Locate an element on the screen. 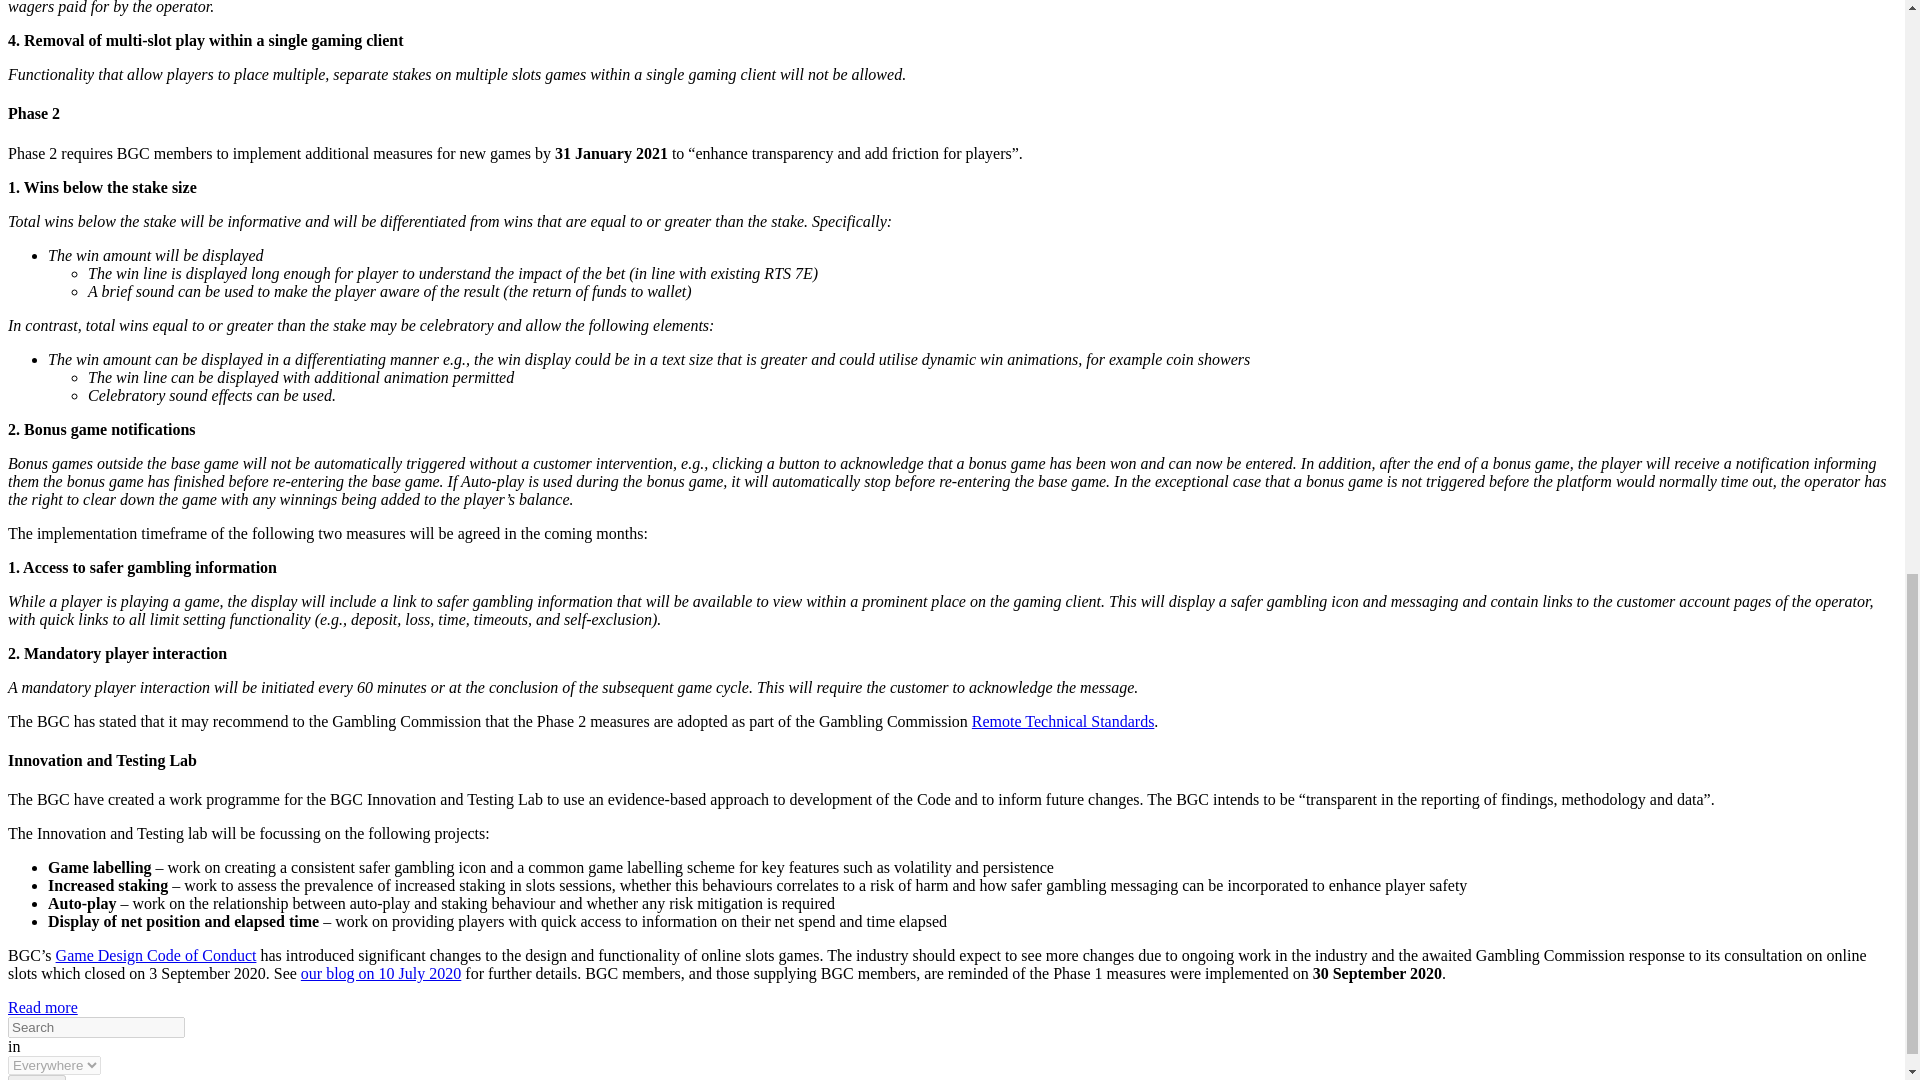 This screenshot has height=1080, width=1920. Read more is located at coordinates (42, 1008).